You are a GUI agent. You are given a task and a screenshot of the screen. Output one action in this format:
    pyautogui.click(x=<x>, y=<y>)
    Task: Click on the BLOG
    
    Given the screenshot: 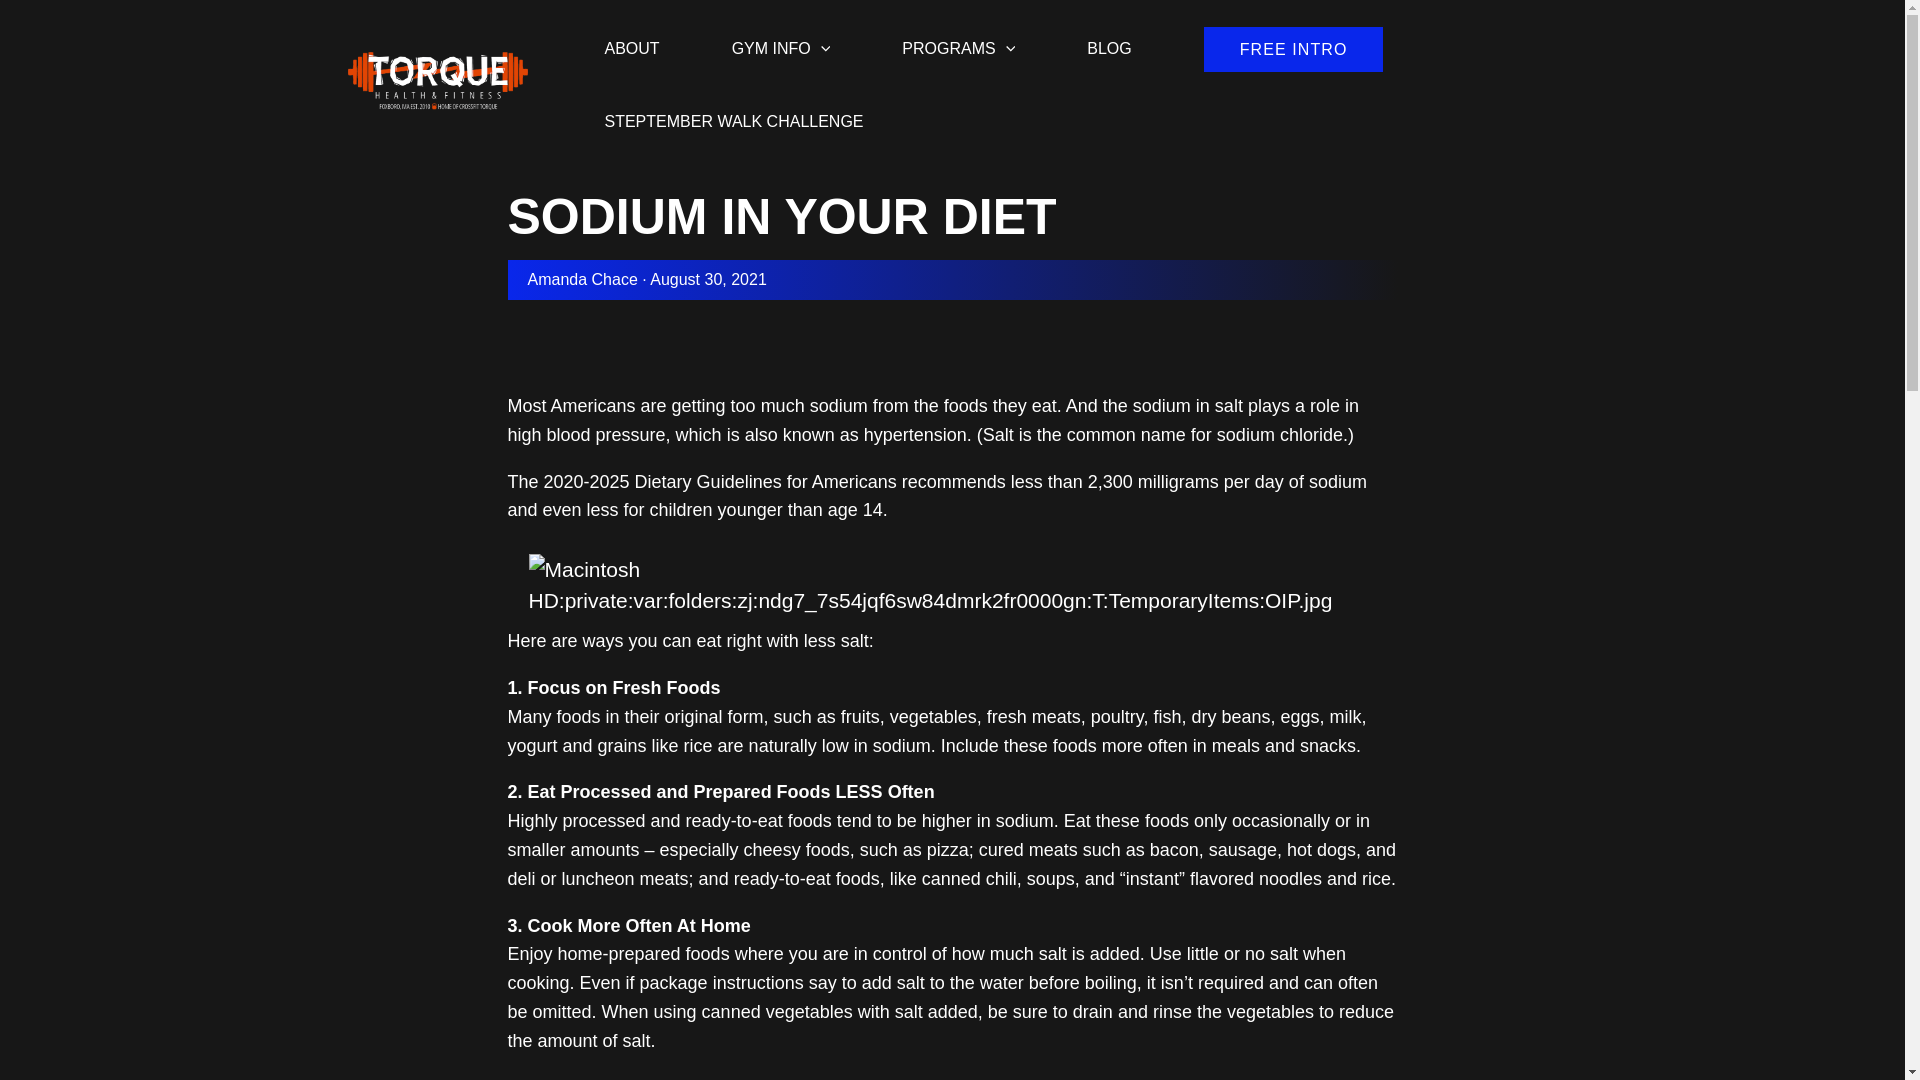 What is the action you would take?
    pyautogui.click(x=1108, y=36)
    